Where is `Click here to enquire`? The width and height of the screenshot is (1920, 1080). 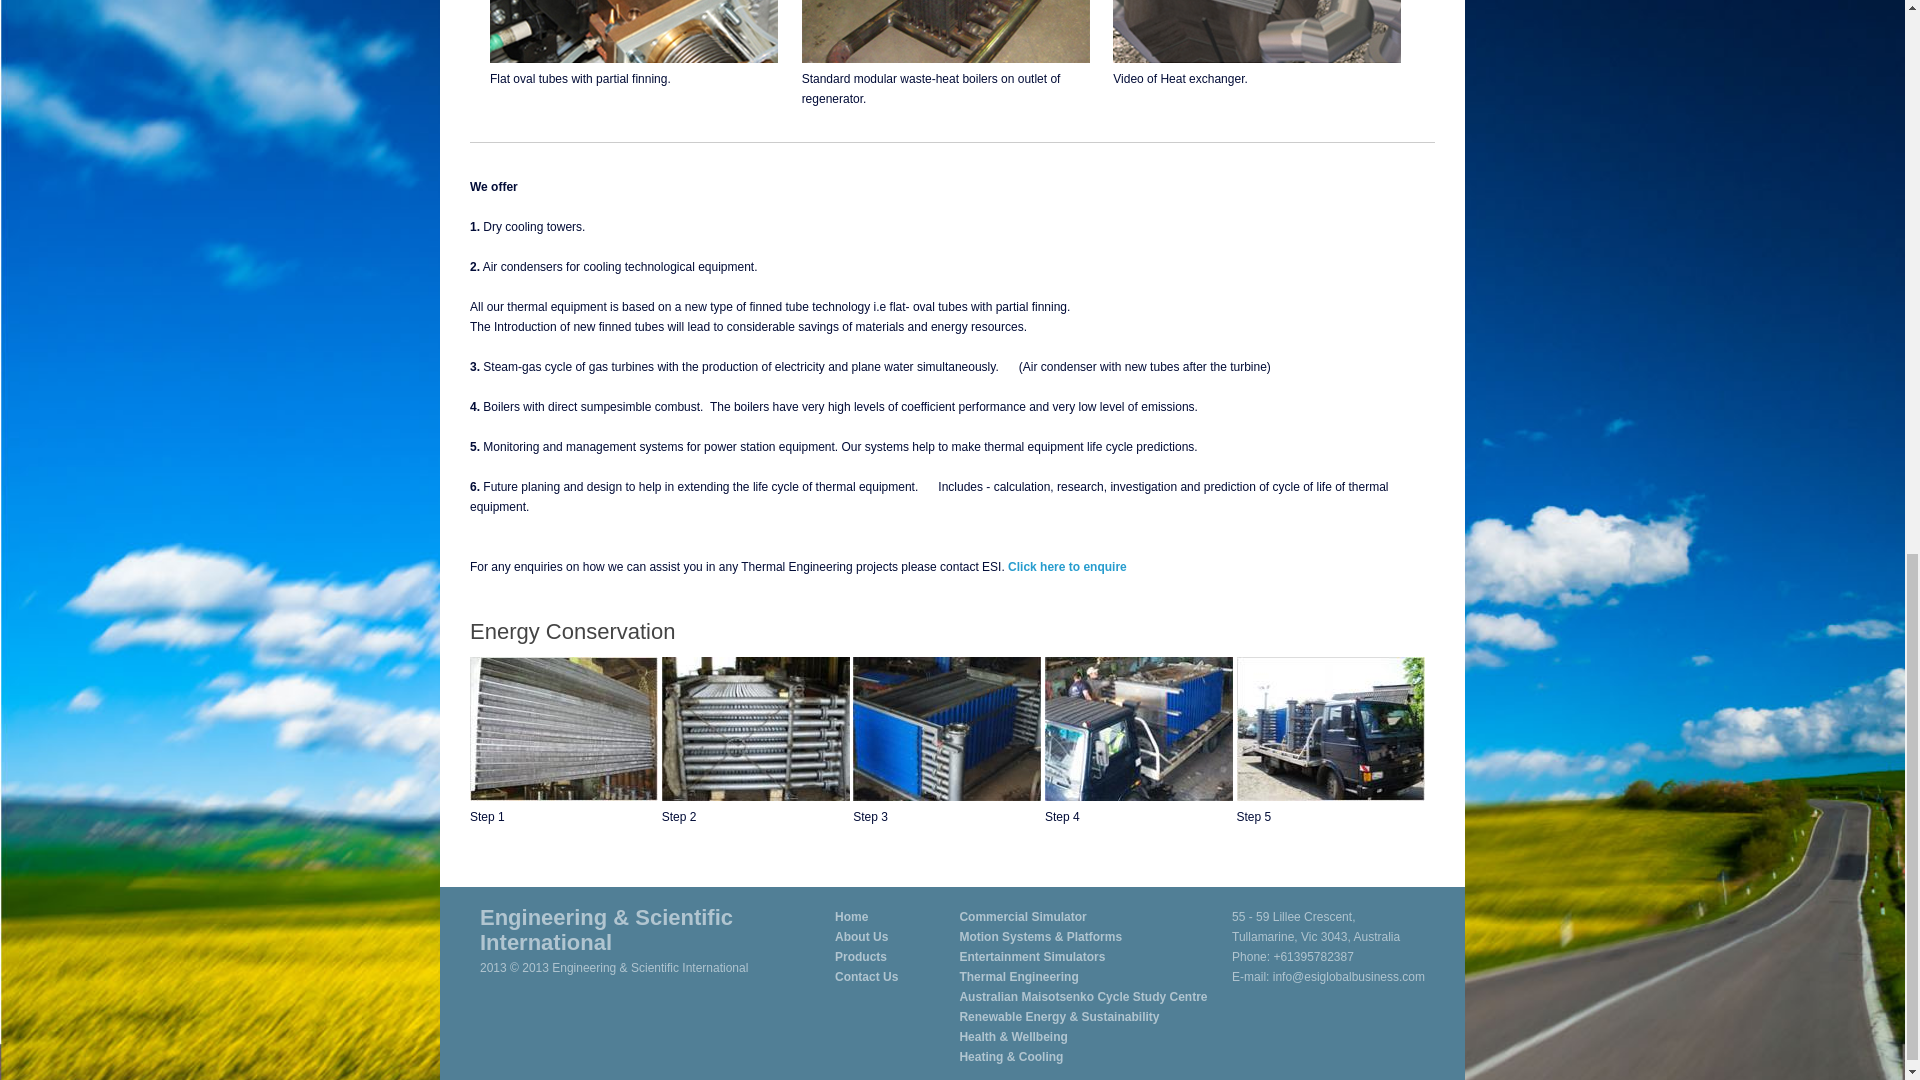 Click here to enquire is located at coordinates (1068, 566).